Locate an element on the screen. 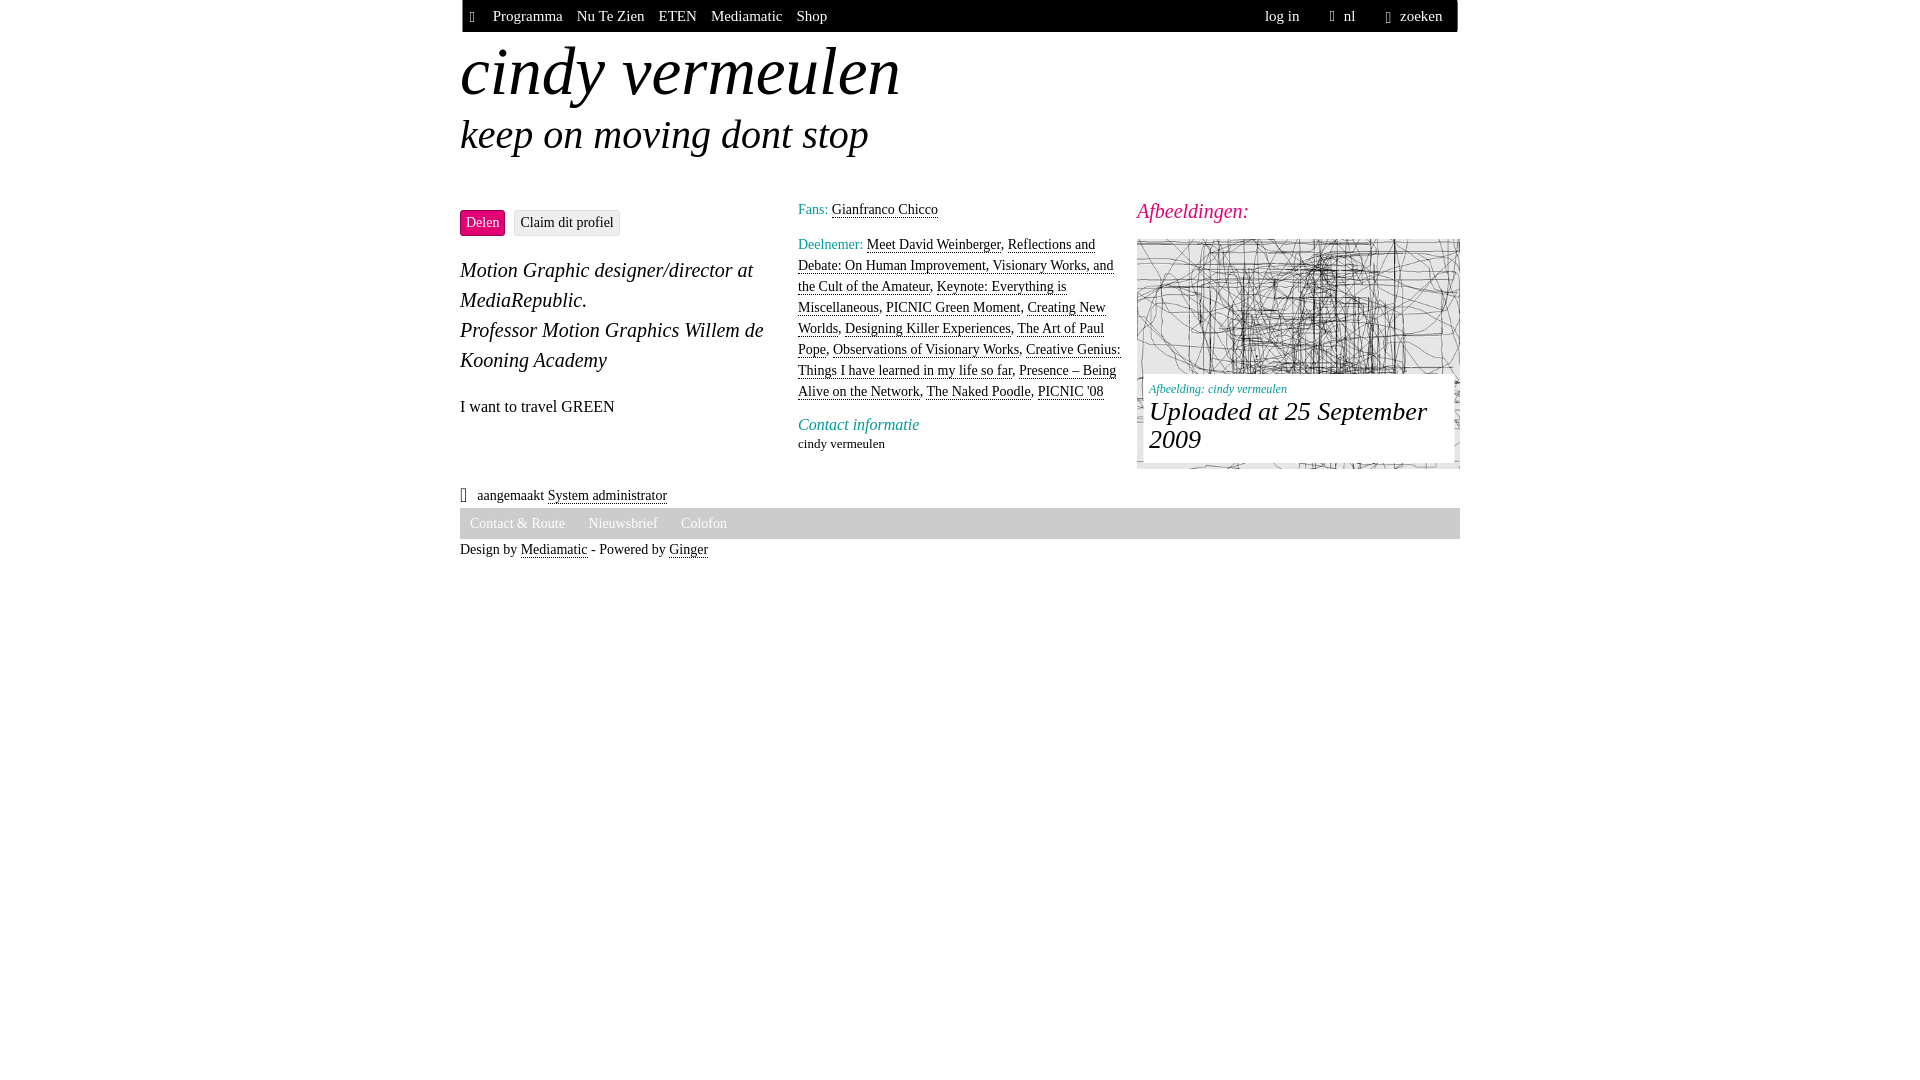  Claim dit profiel is located at coordinates (566, 222).